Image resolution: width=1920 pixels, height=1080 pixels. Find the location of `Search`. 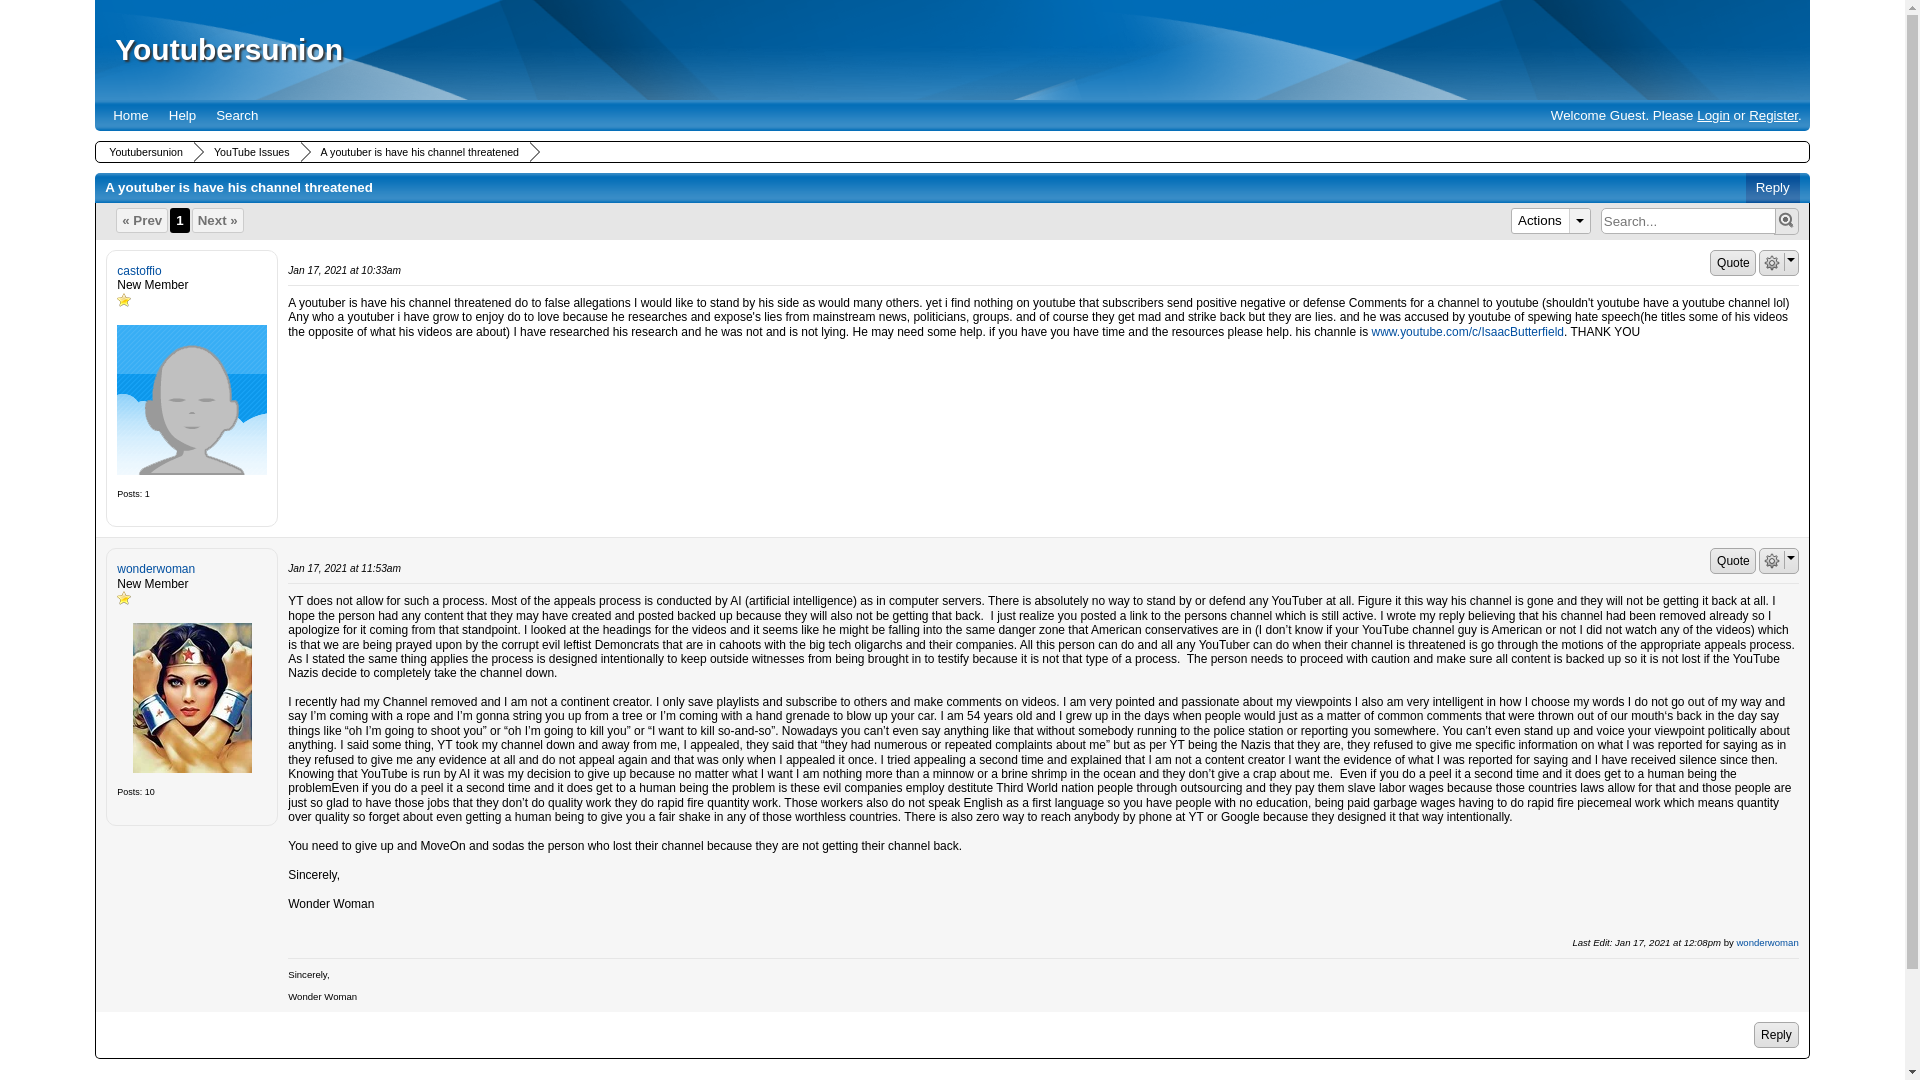

Search is located at coordinates (236, 115).